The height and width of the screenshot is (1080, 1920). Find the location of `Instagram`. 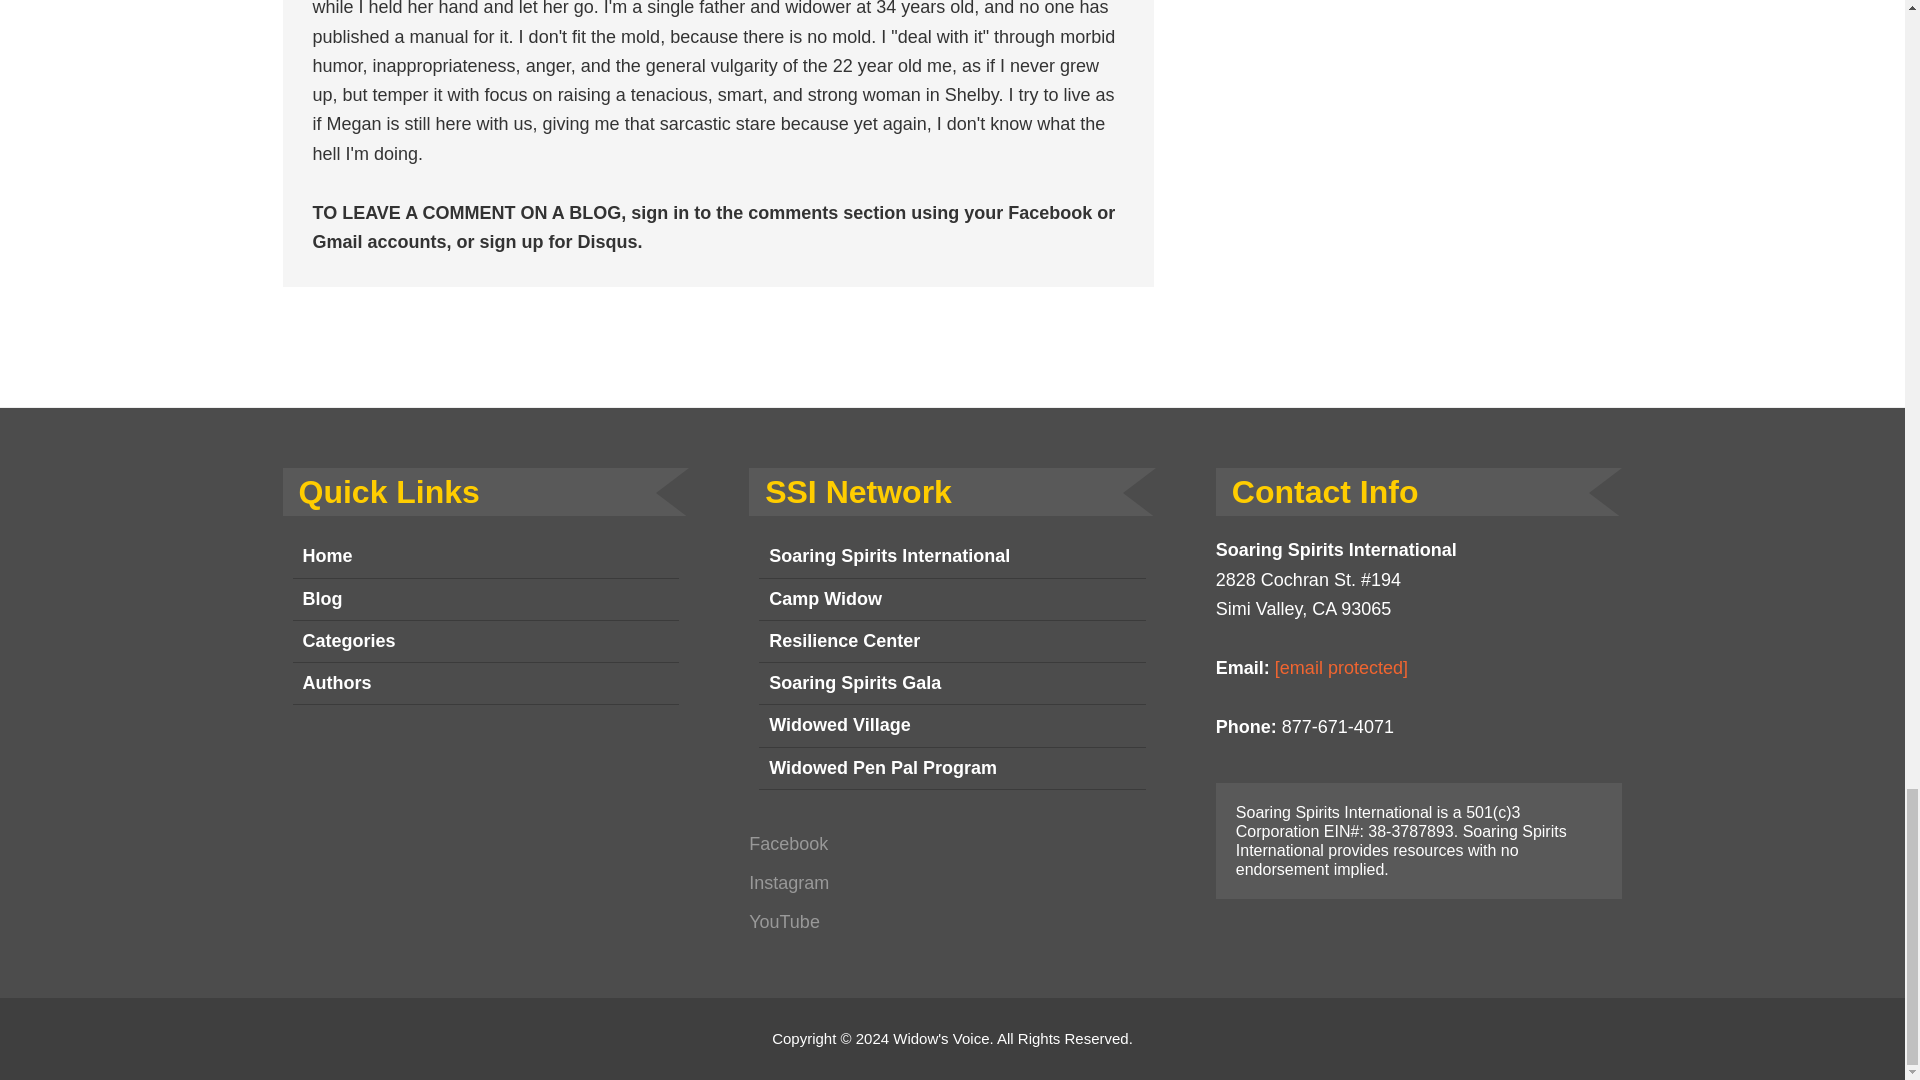

Instagram is located at coordinates (788, 882).